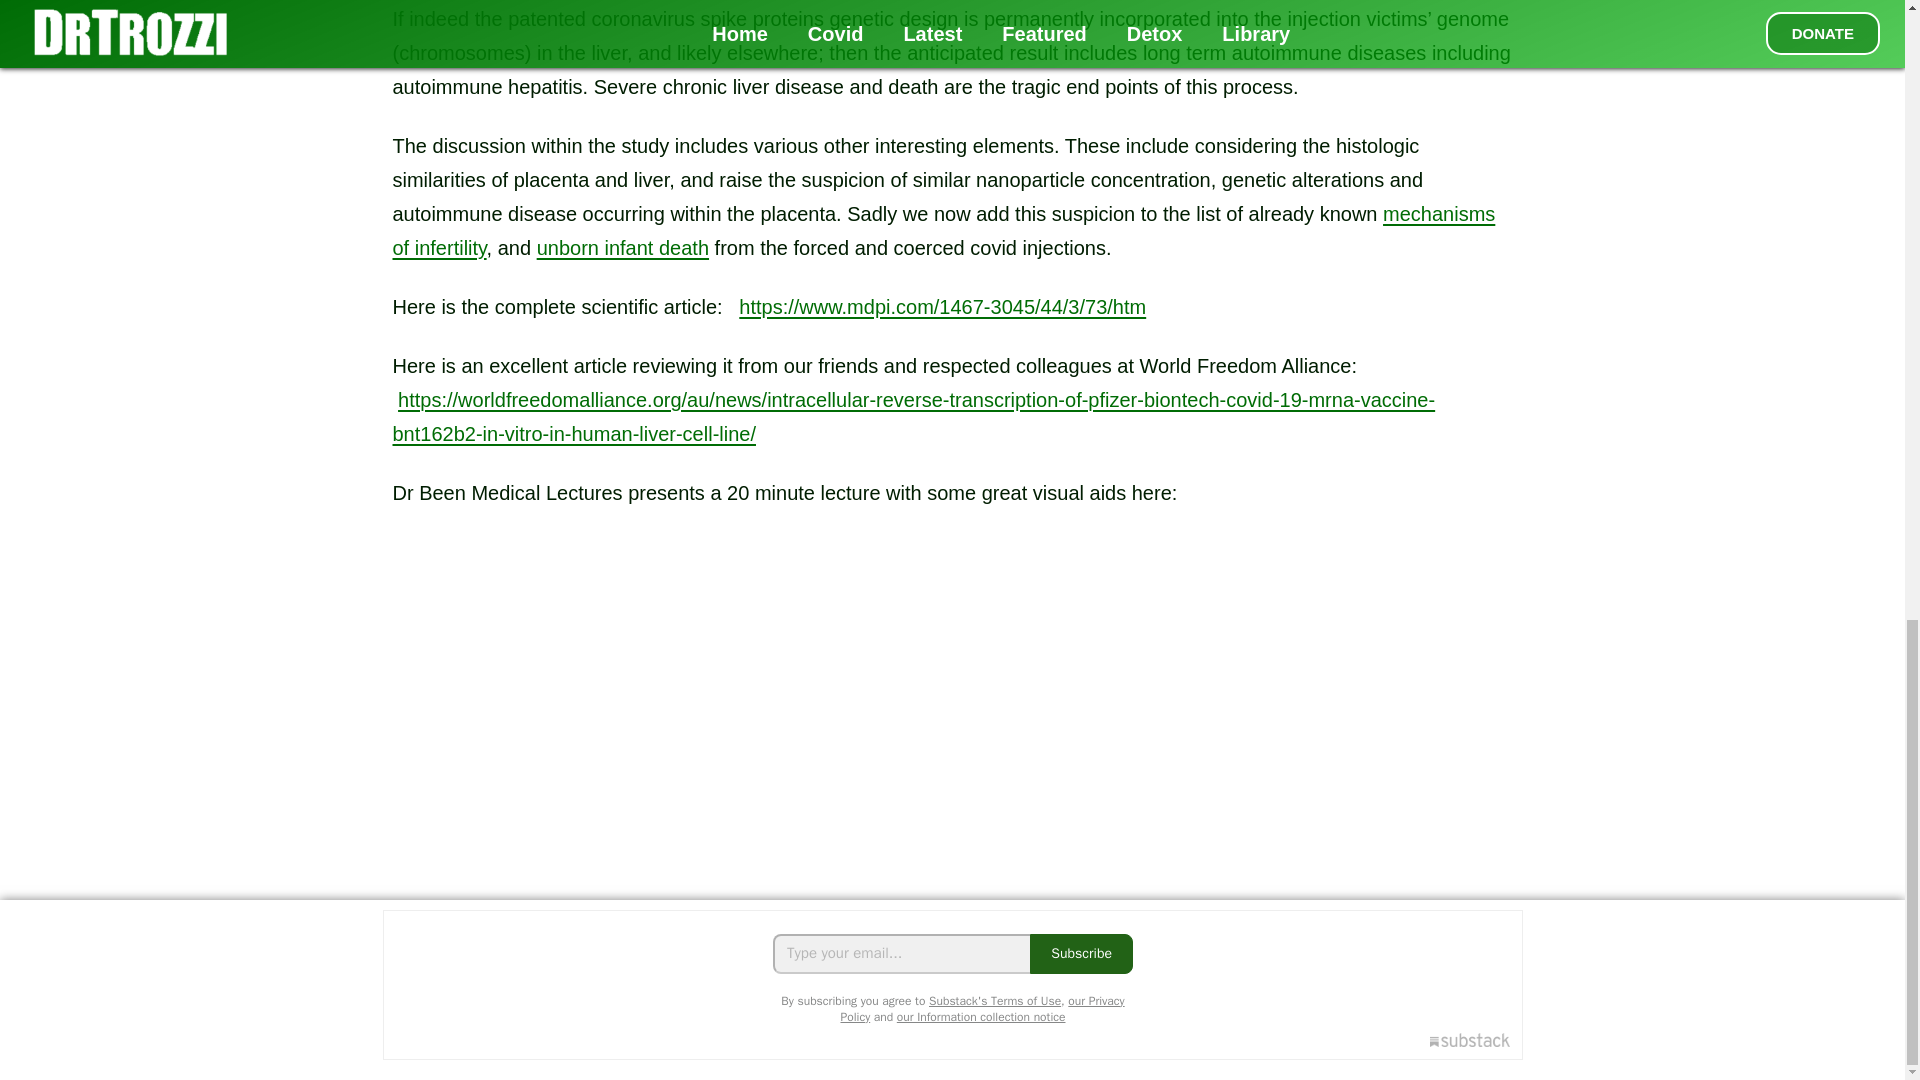 The image size is (1920, 1080). Describe the element at coordinates (943, 231) in the screenshot. I see `mechanisms of infertility` at that location.